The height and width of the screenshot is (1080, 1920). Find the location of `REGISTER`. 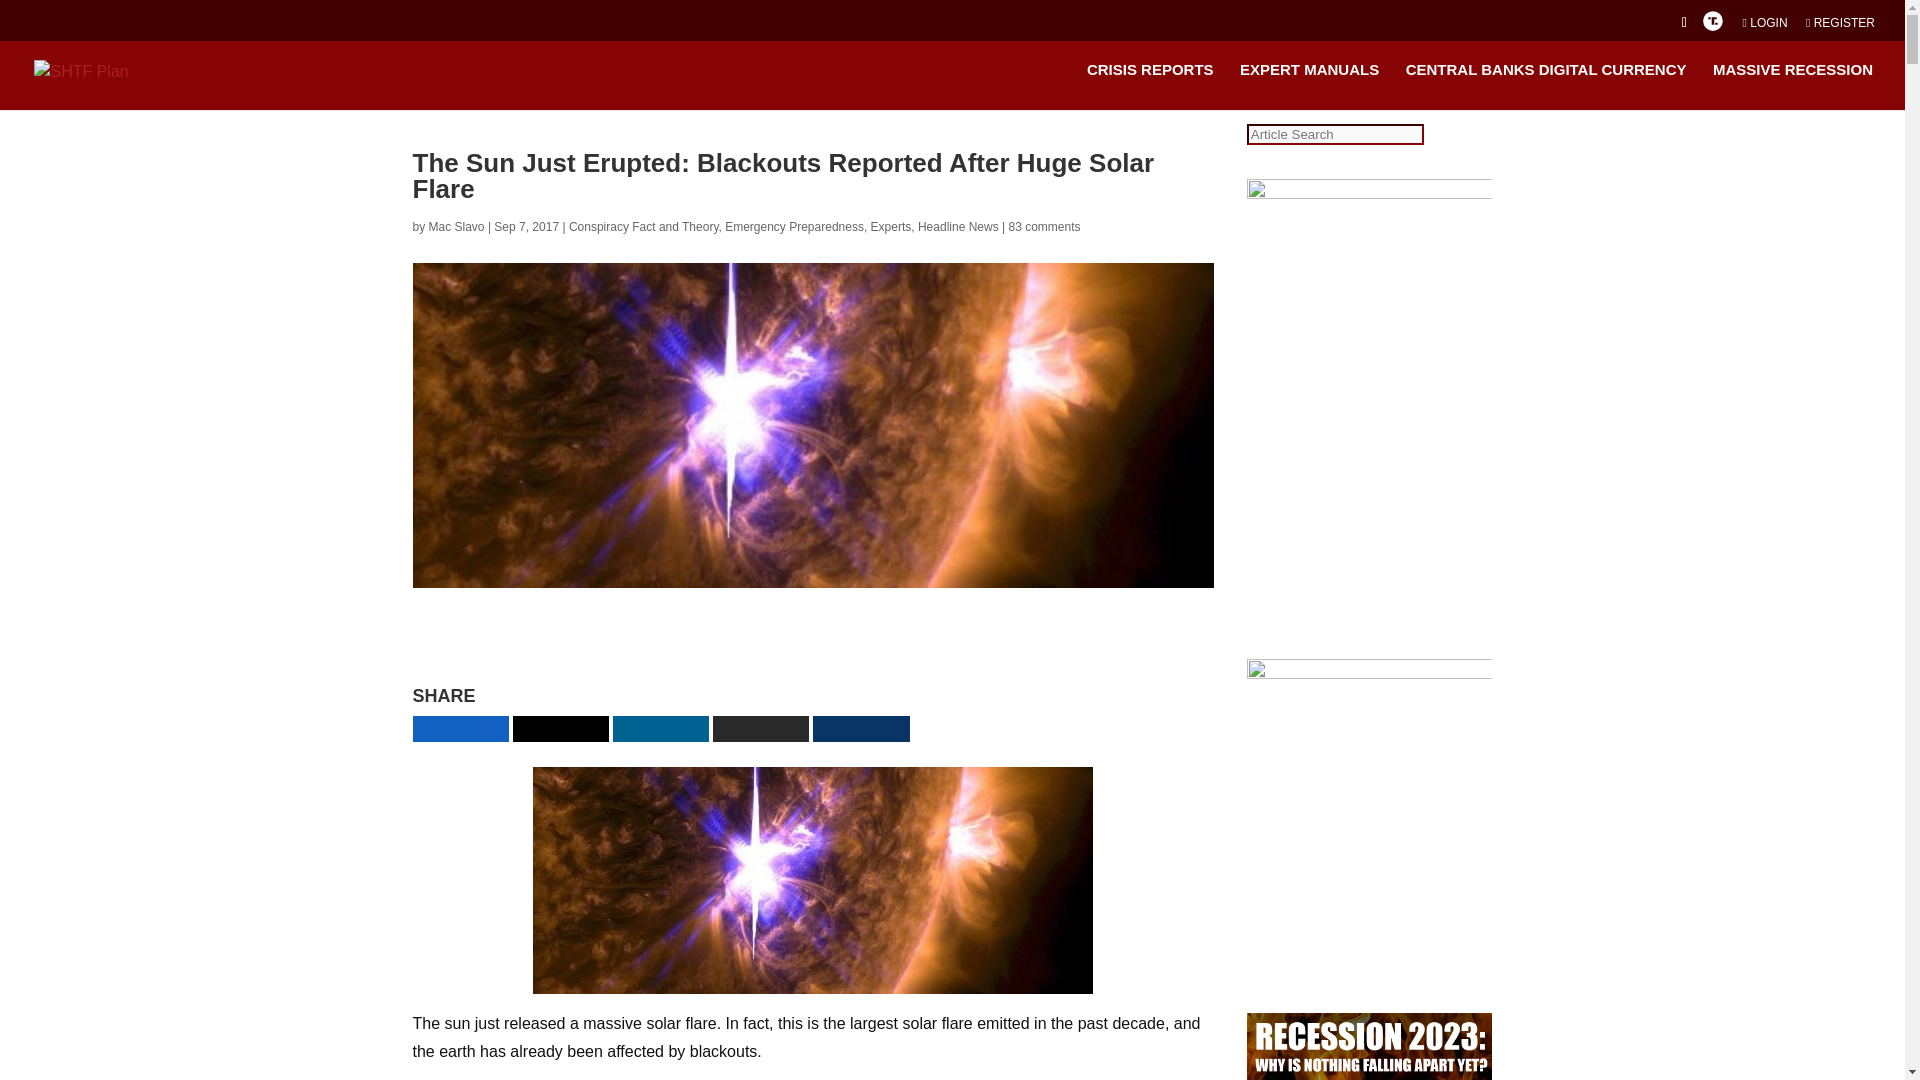

REGISTER is located at coordinates (1840, 27).